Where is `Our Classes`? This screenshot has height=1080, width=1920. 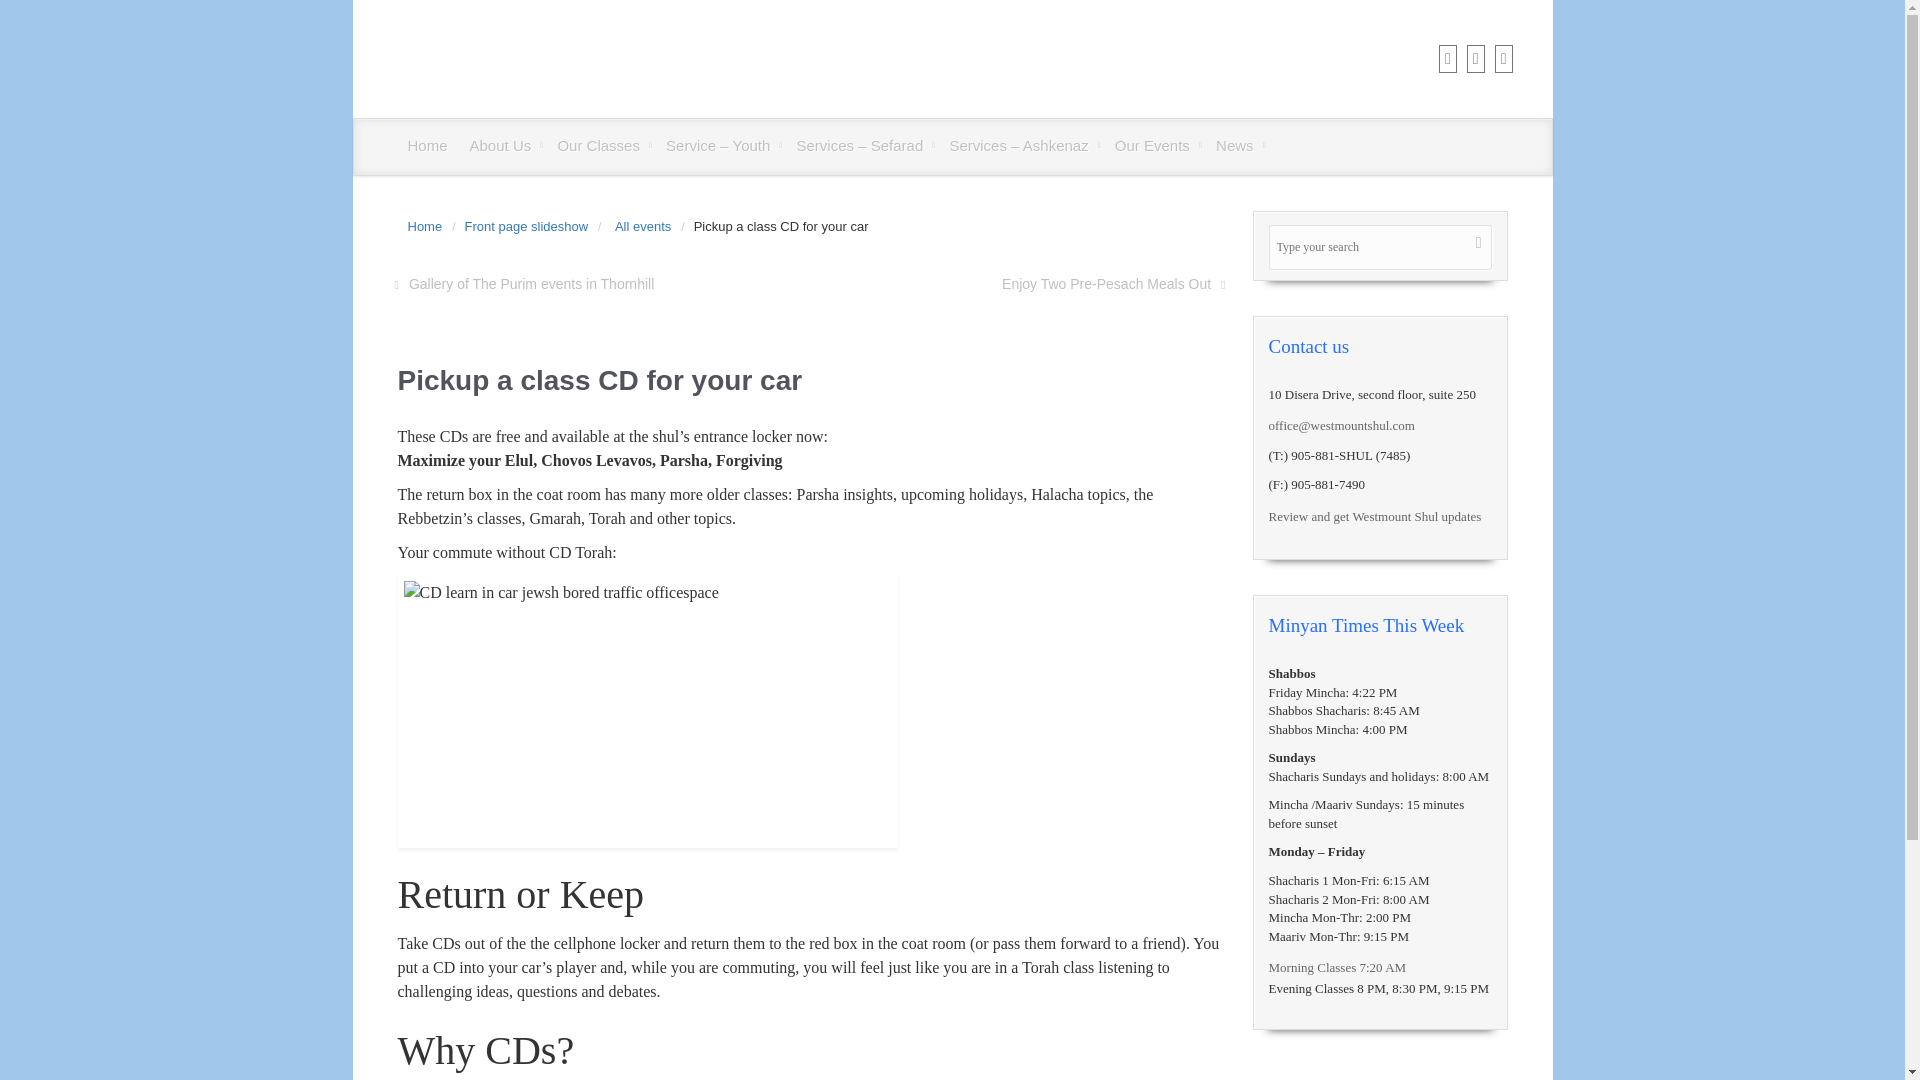 Our Classes is located at coordinates (602, 145).